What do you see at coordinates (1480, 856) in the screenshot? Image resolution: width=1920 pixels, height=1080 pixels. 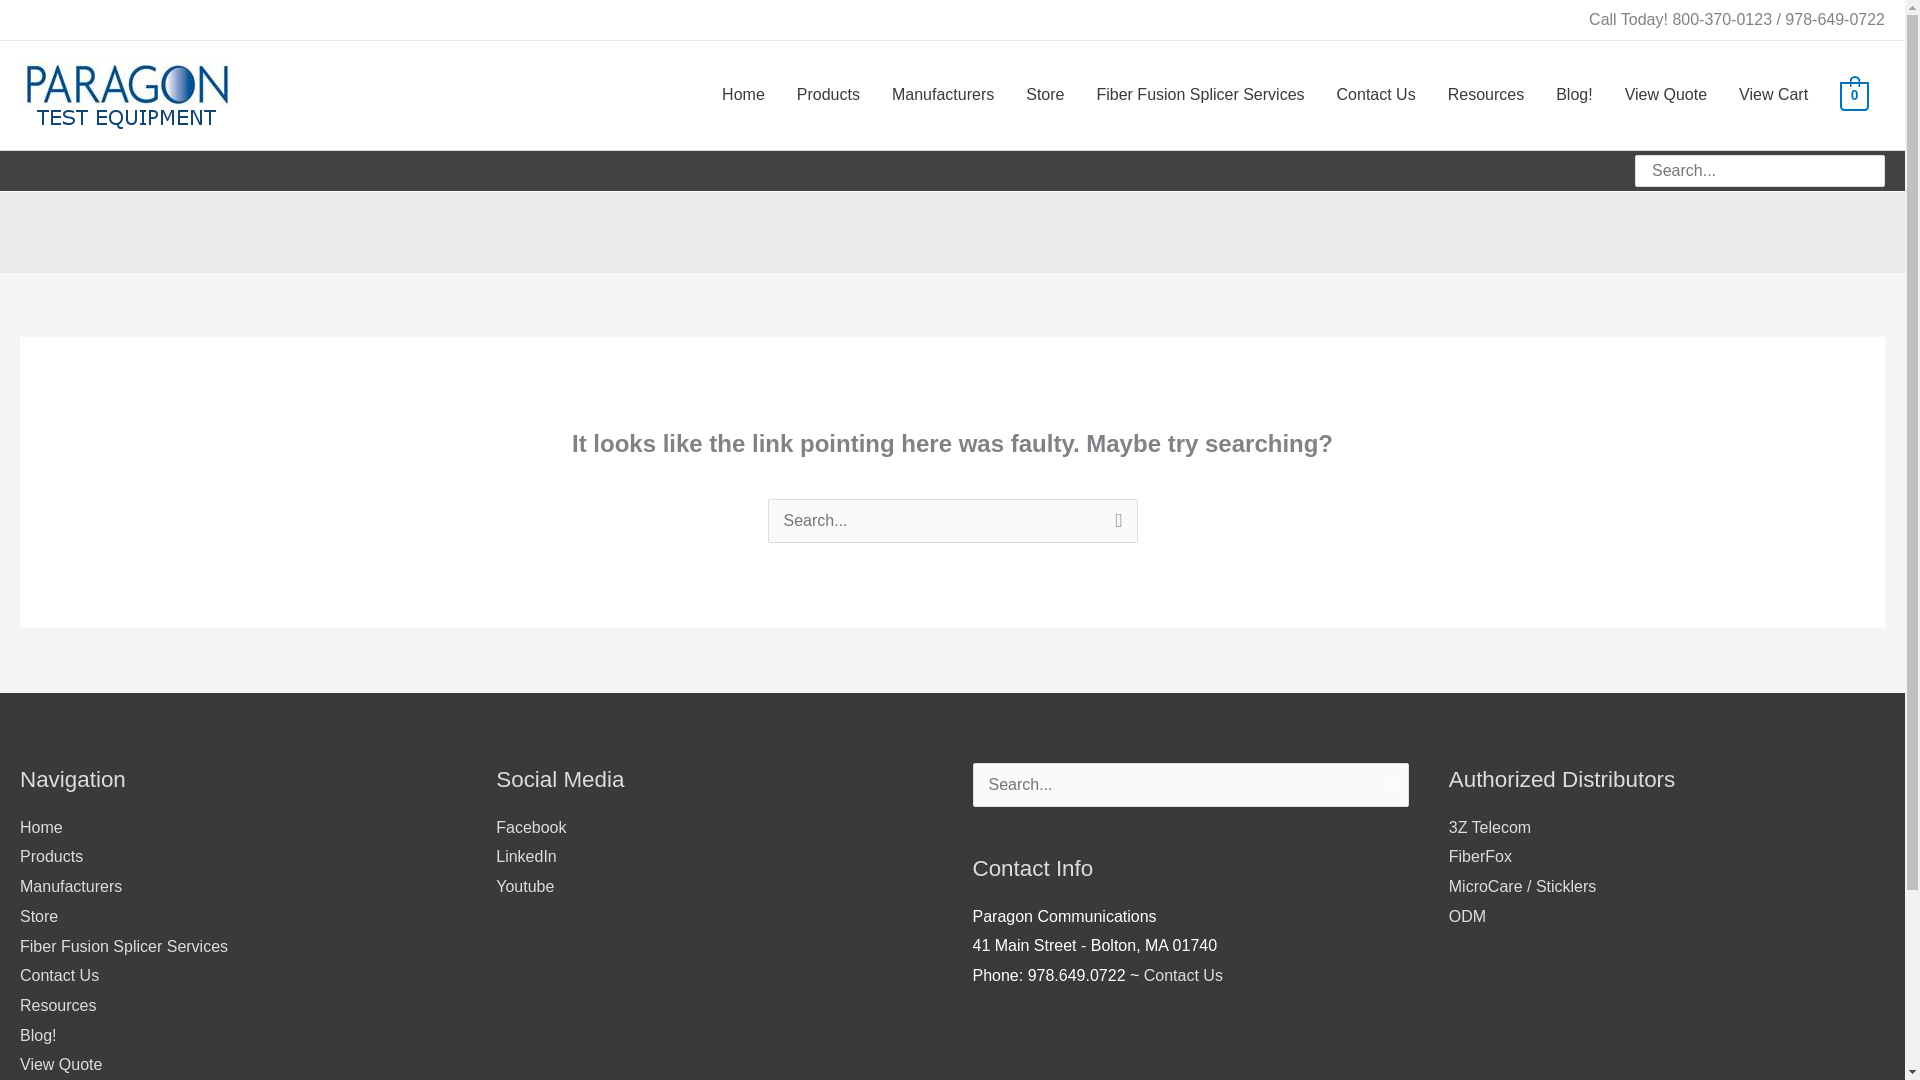 I see `FiberFox` at bounding box center [1480, 856].